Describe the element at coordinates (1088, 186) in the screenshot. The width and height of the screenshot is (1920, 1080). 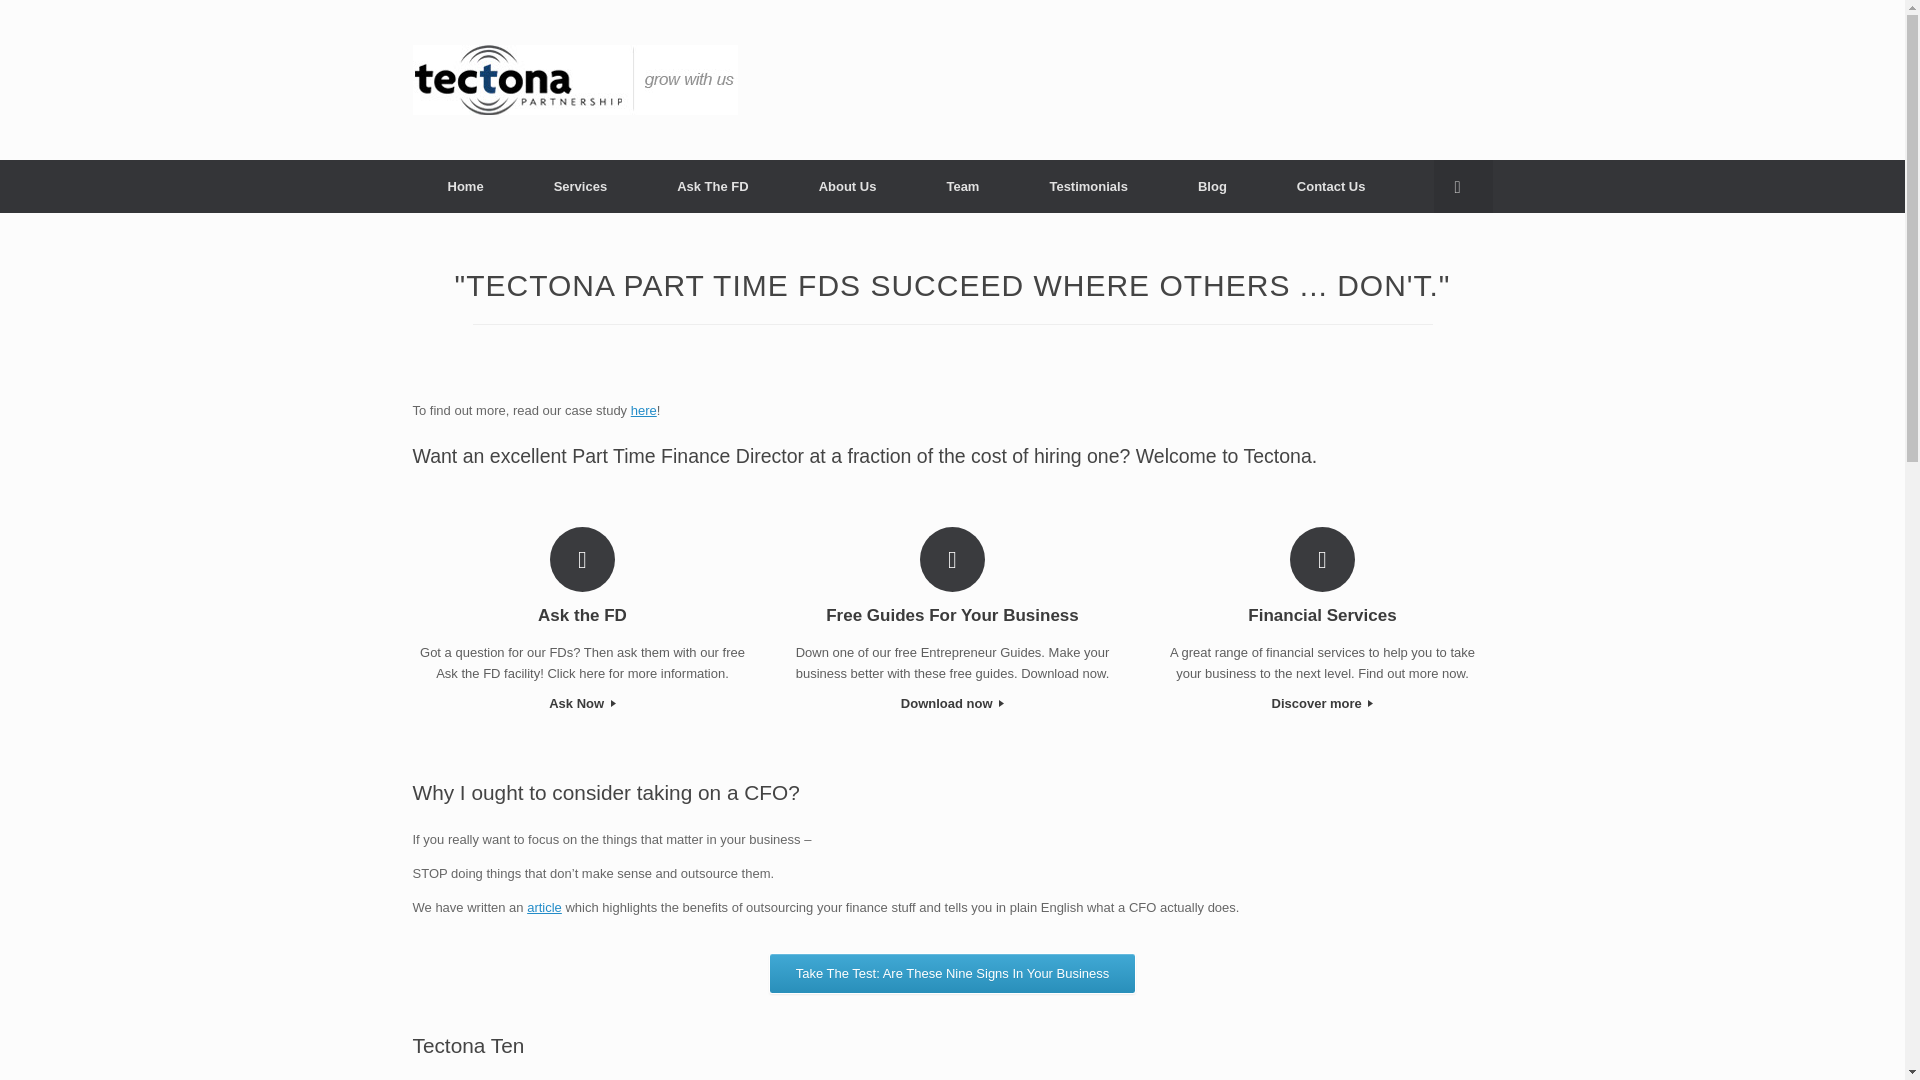
I see `Testimonials` at that location.